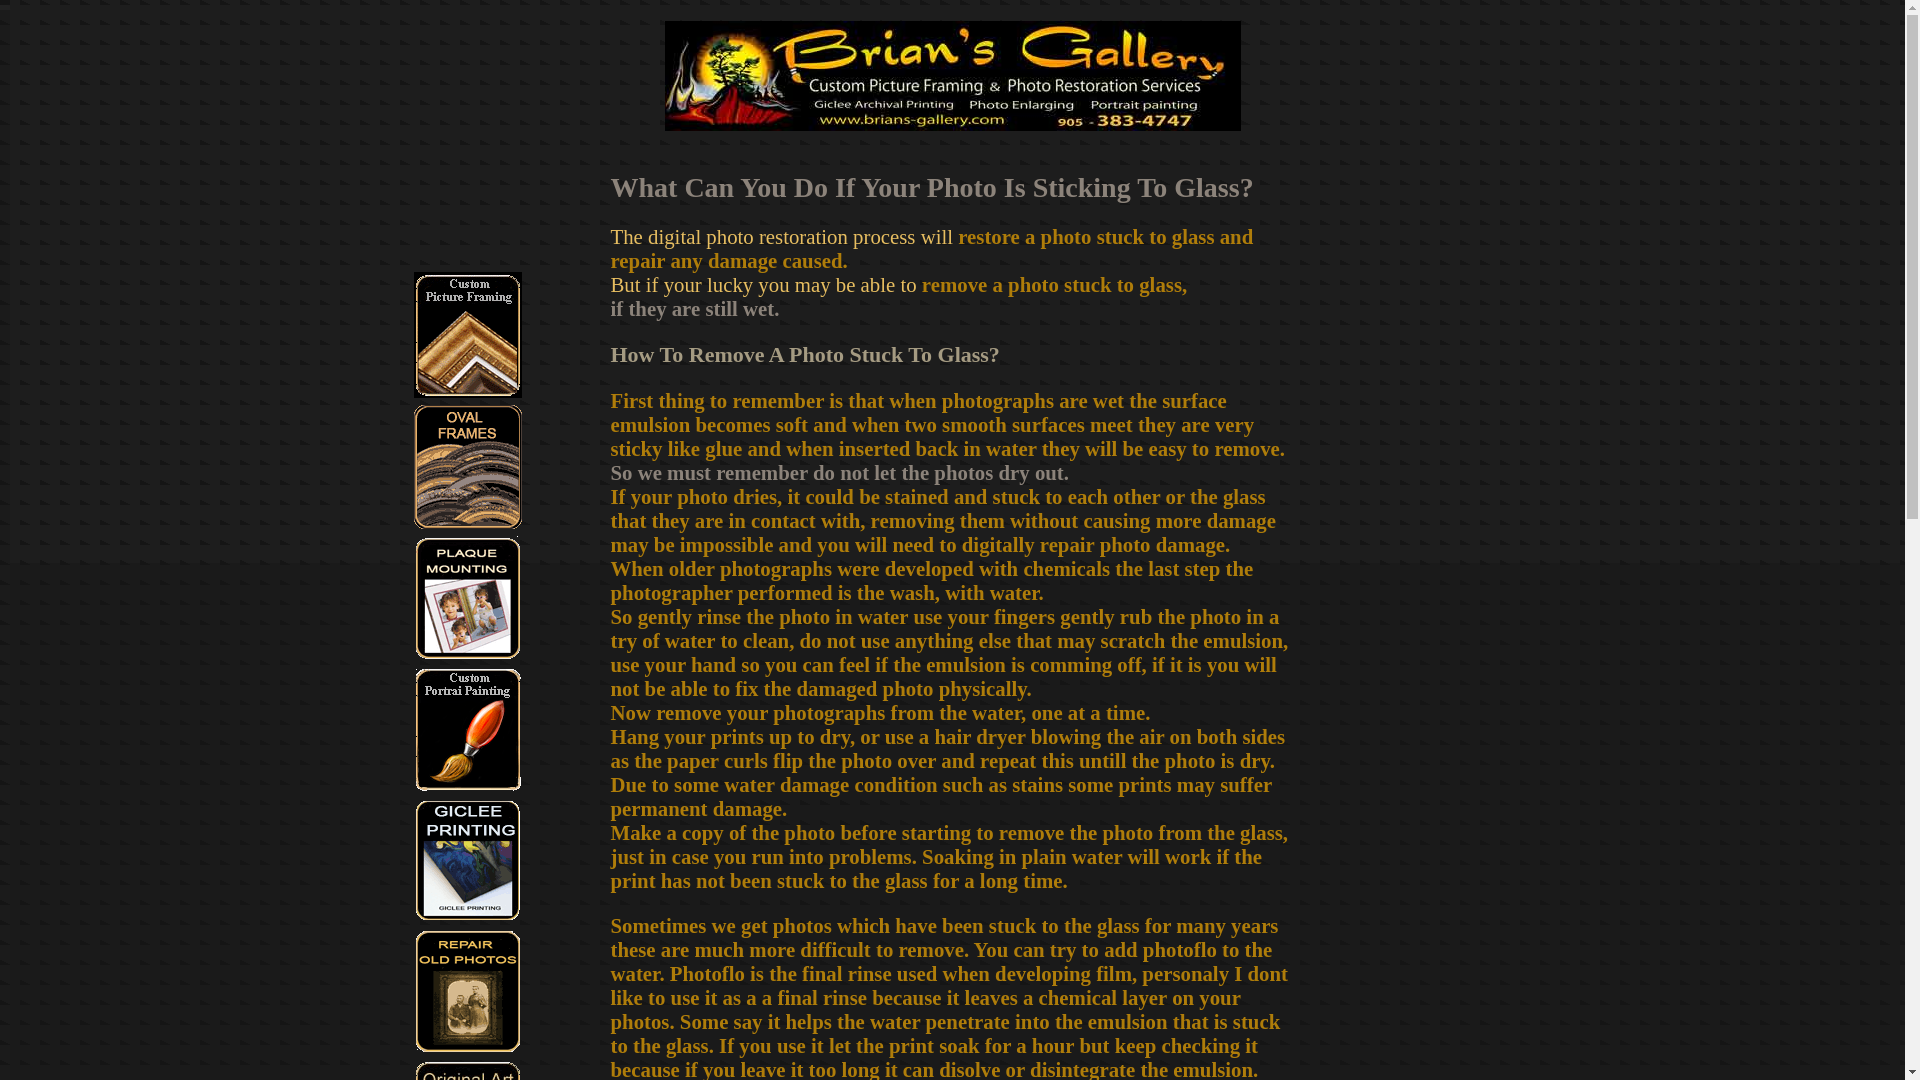 Image resolution: width=1920 pixels, height=1080 pixels. Describe the element at coordinates (468, 1046) in the screenshot. I see `Photo restoration services` at that location.